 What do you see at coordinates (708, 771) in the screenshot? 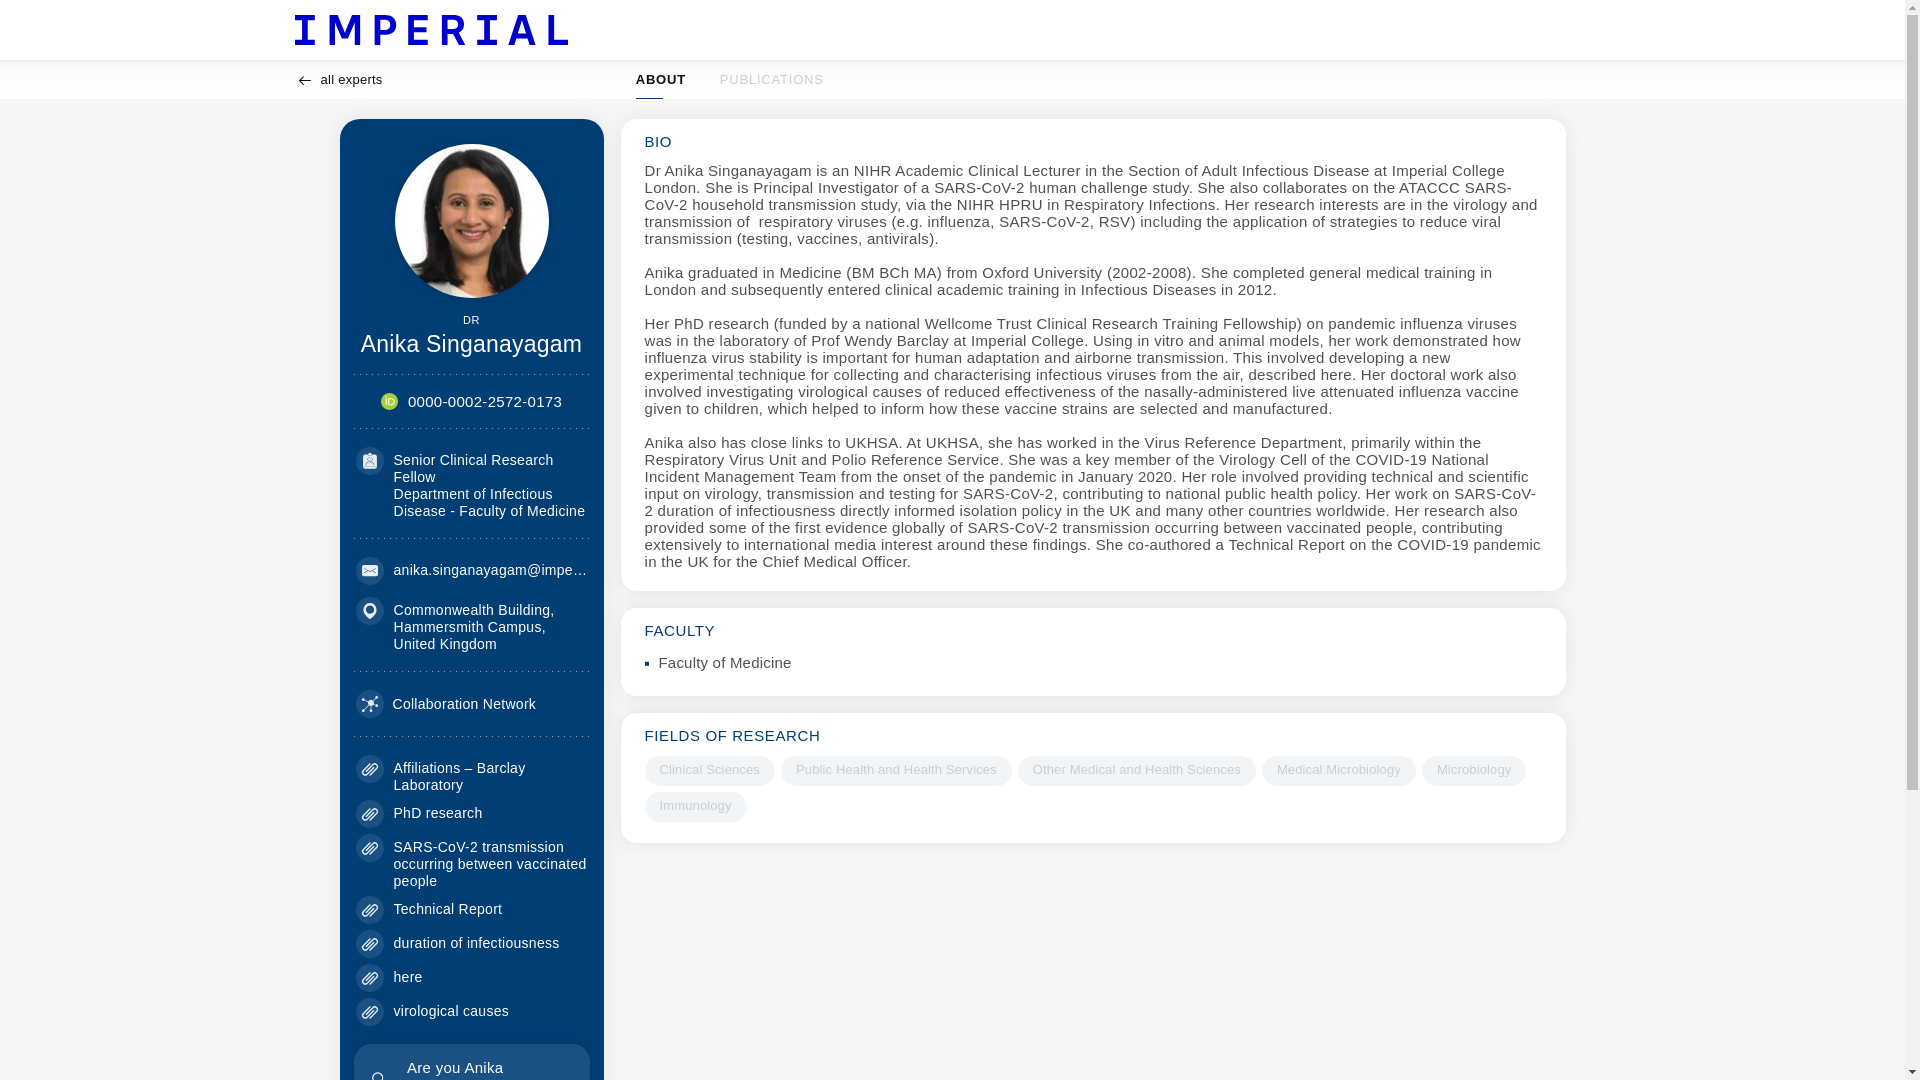
I see `Technical Report` at bounding box center [708, 771].